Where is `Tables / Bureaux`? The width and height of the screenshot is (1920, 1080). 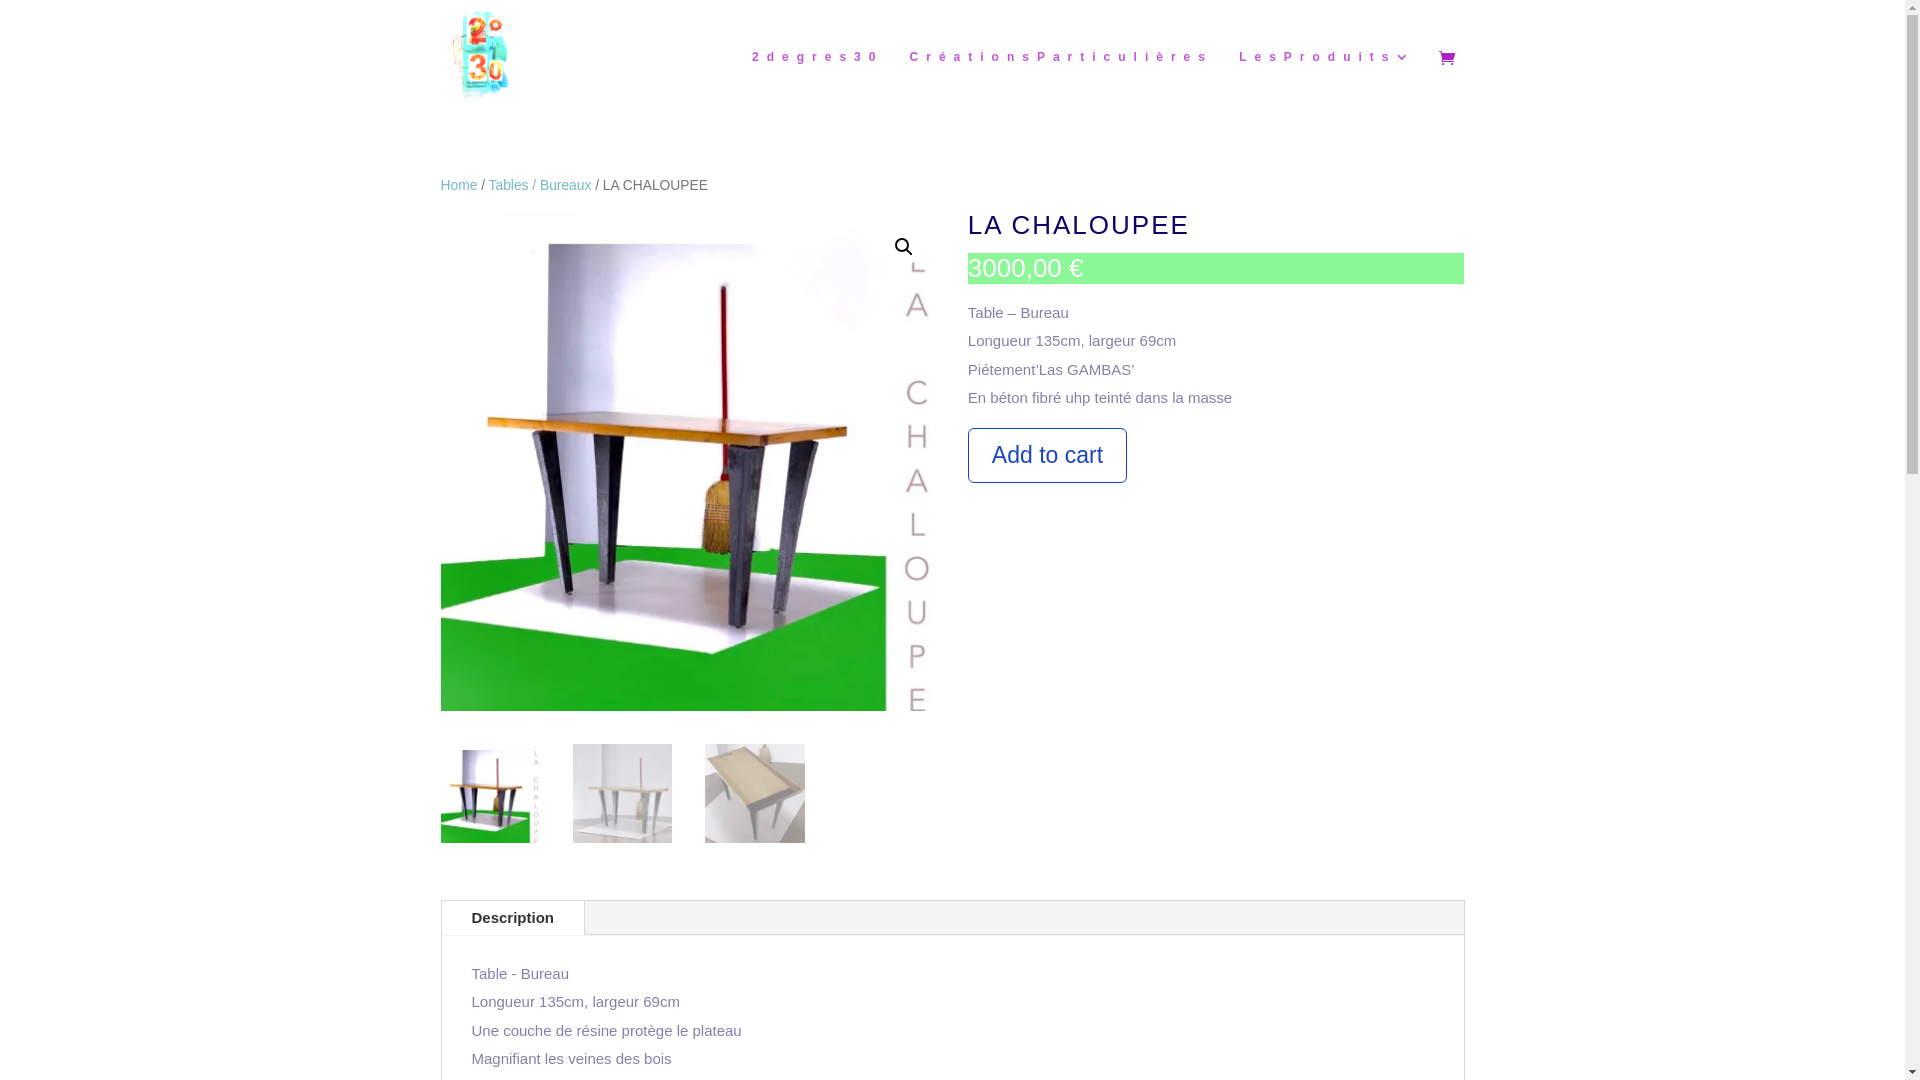 Tables / Bureaux is located at coordinates (540, 186).